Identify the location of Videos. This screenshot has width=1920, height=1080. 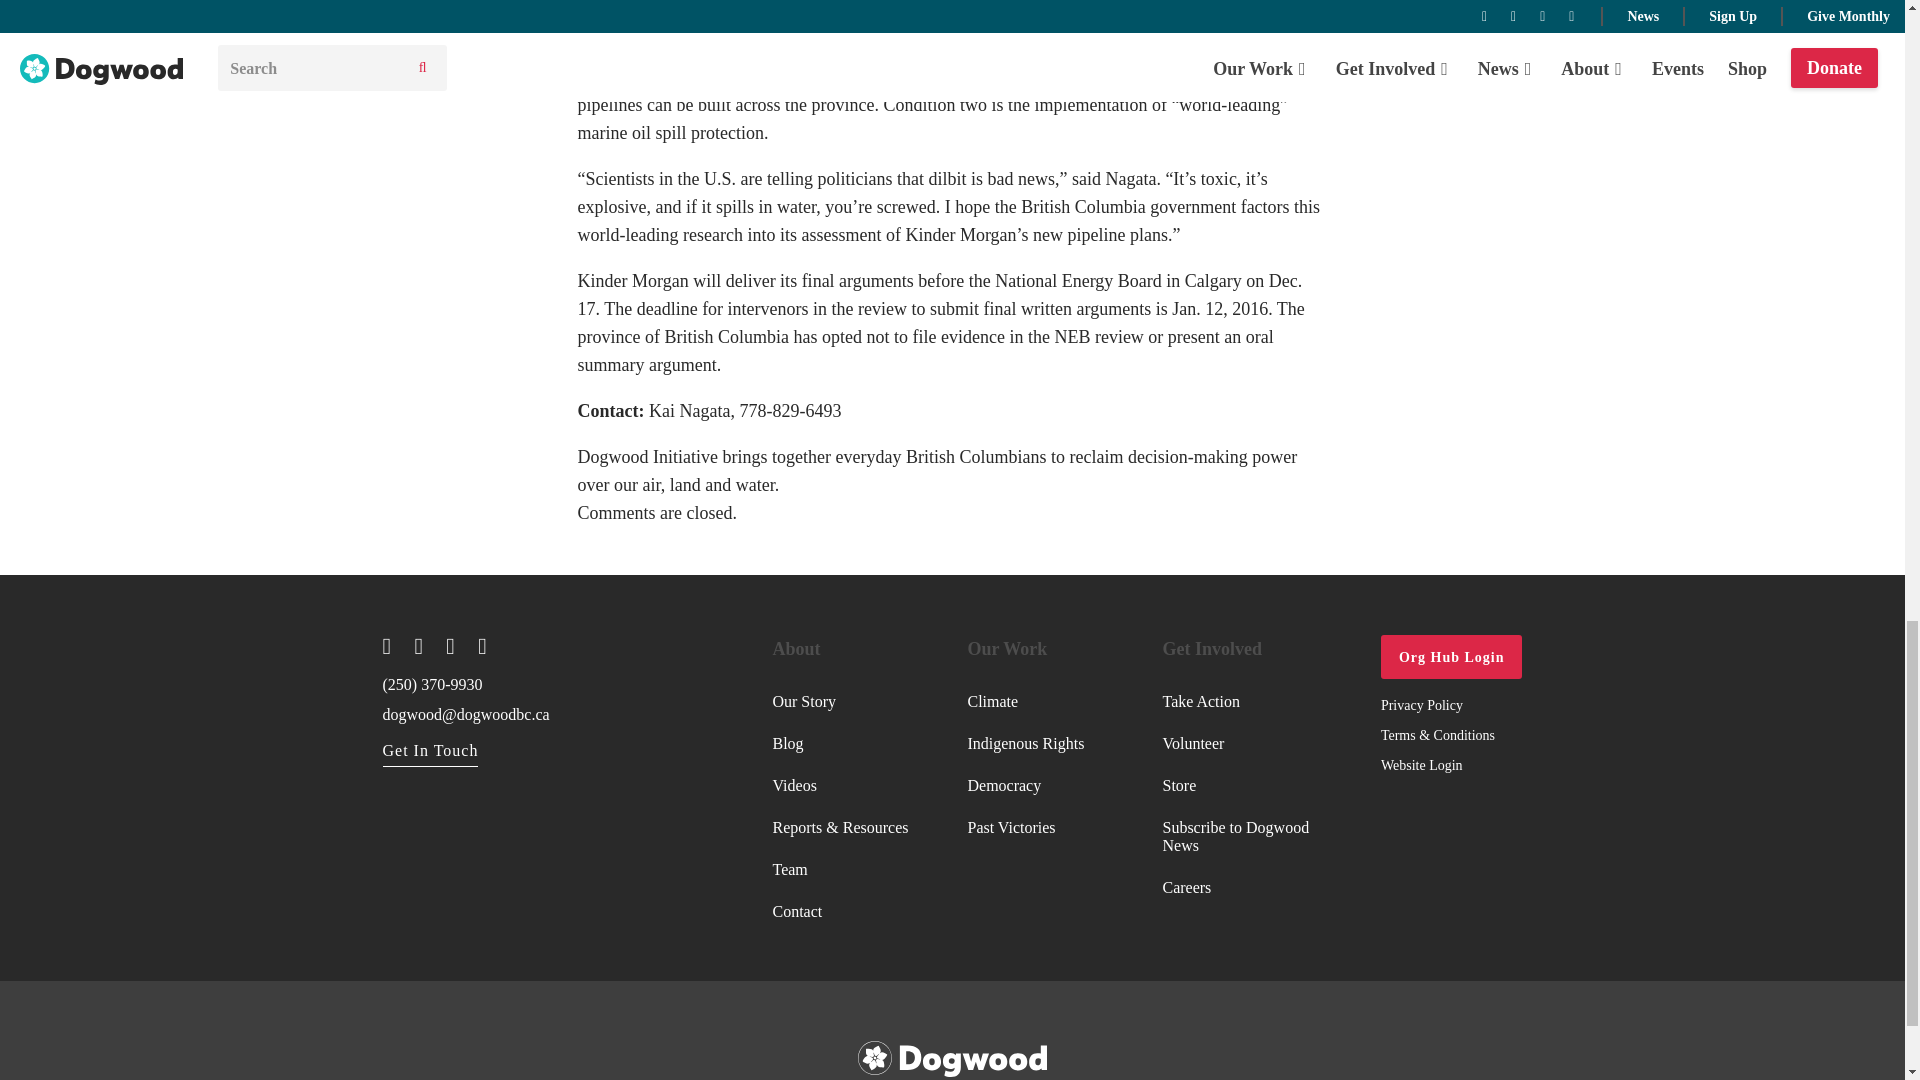
(840, 785).